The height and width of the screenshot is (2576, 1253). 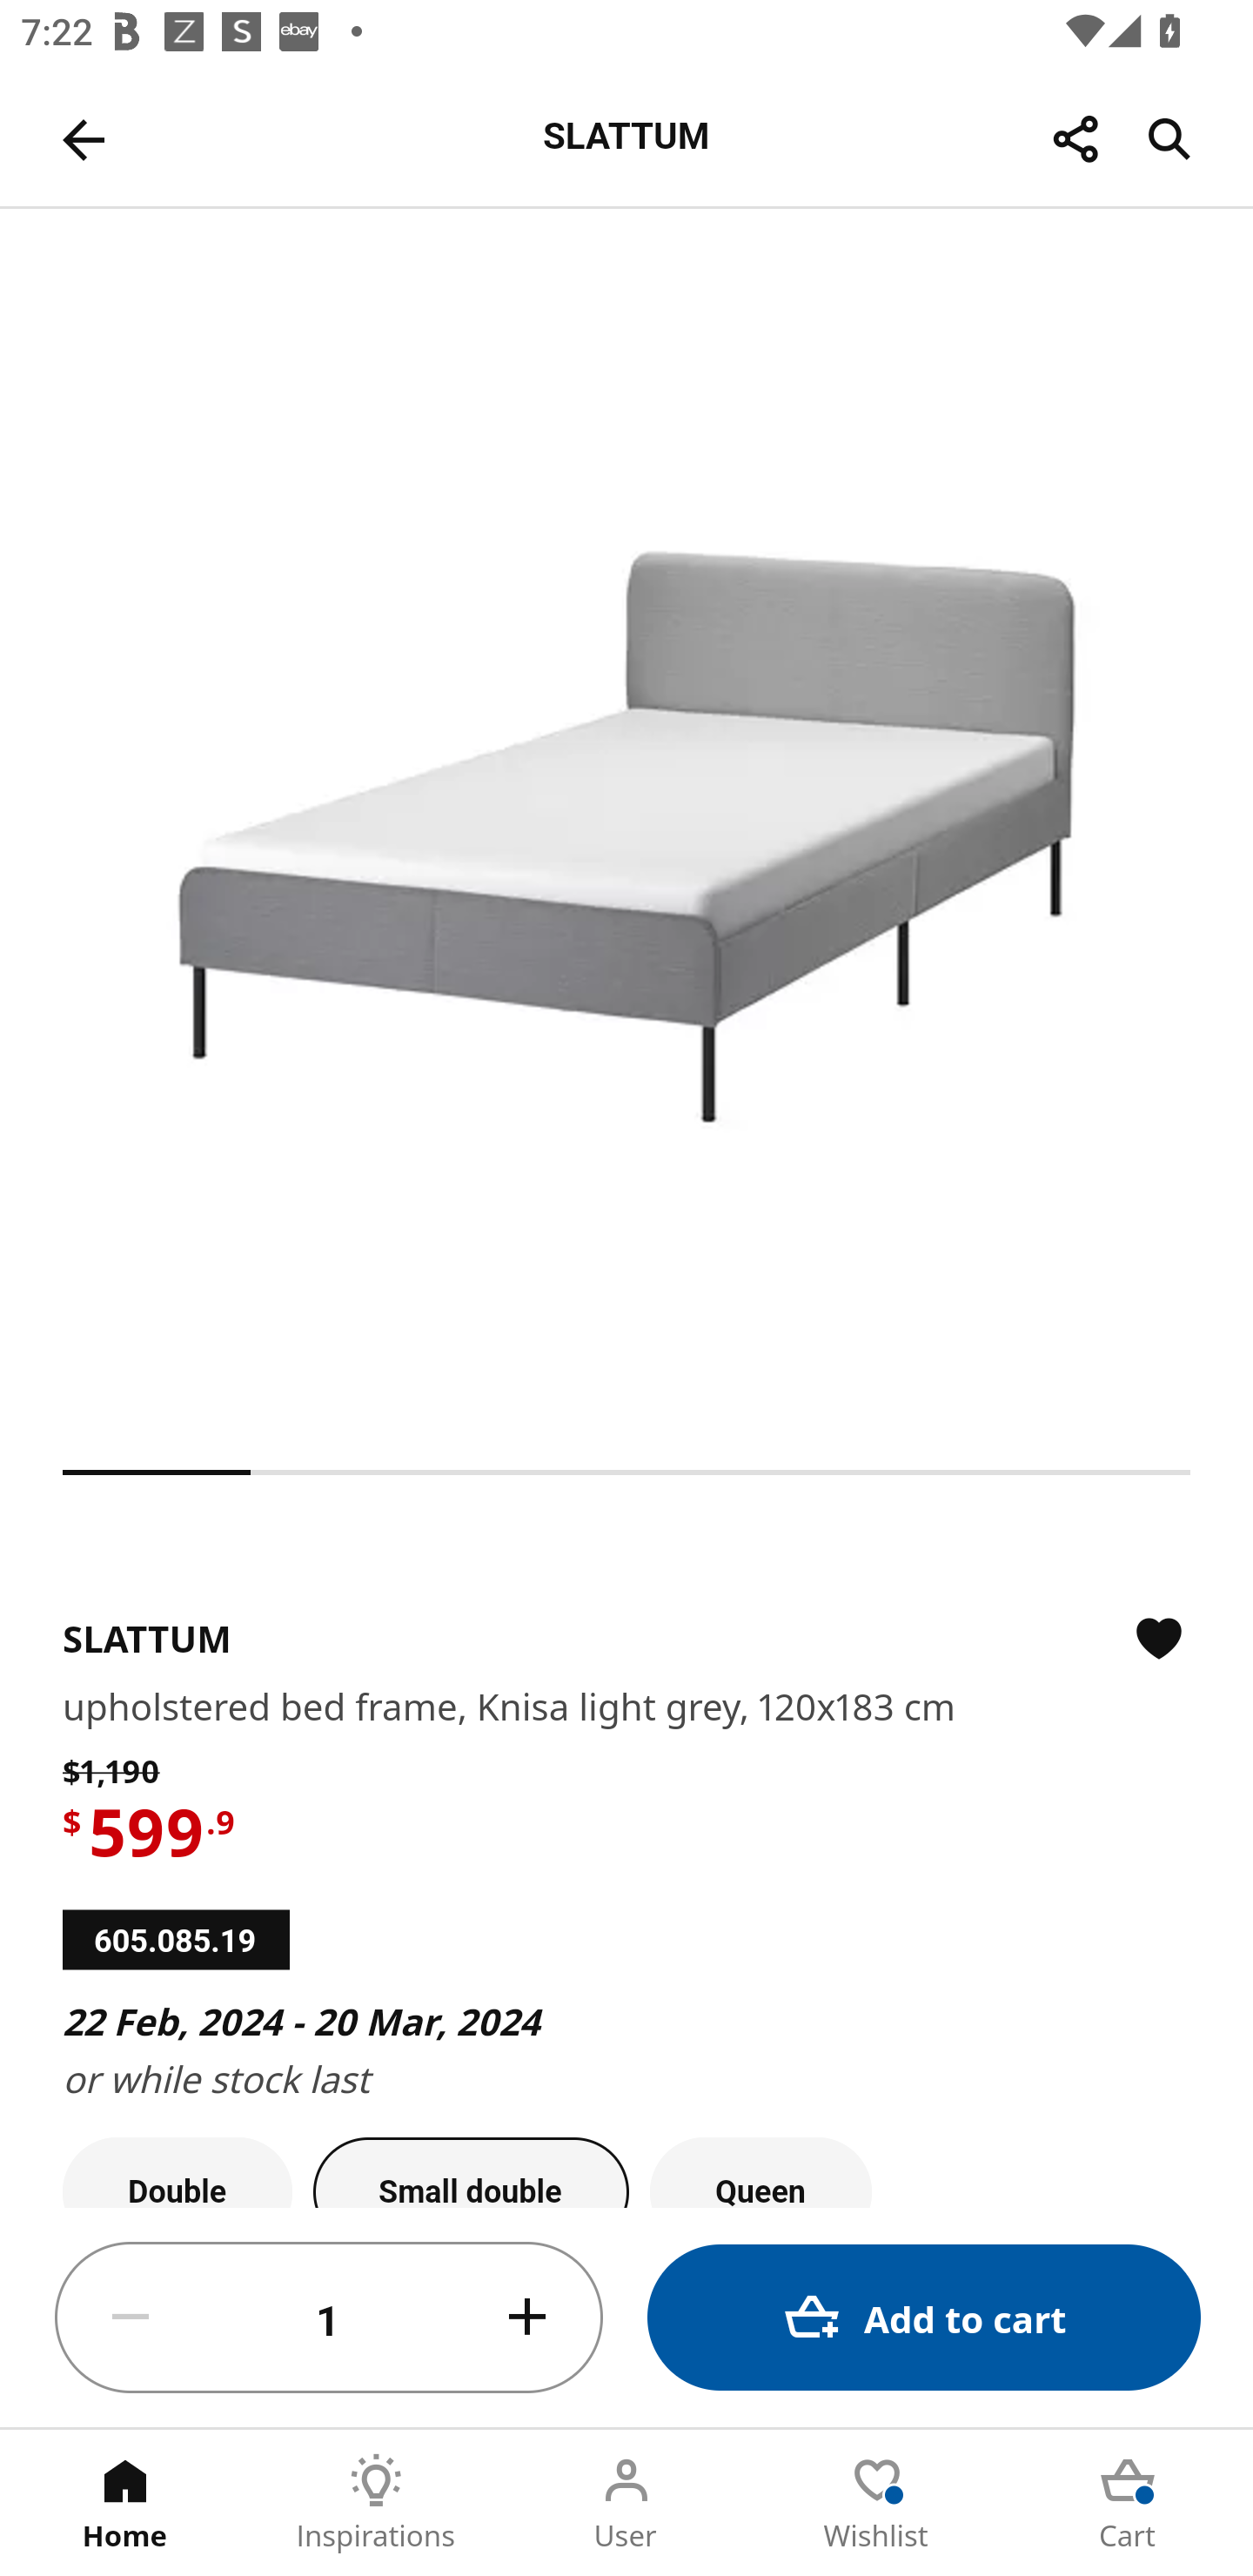 I want to click on User
Tab 3 of 5, so click(x=626, y=2503).